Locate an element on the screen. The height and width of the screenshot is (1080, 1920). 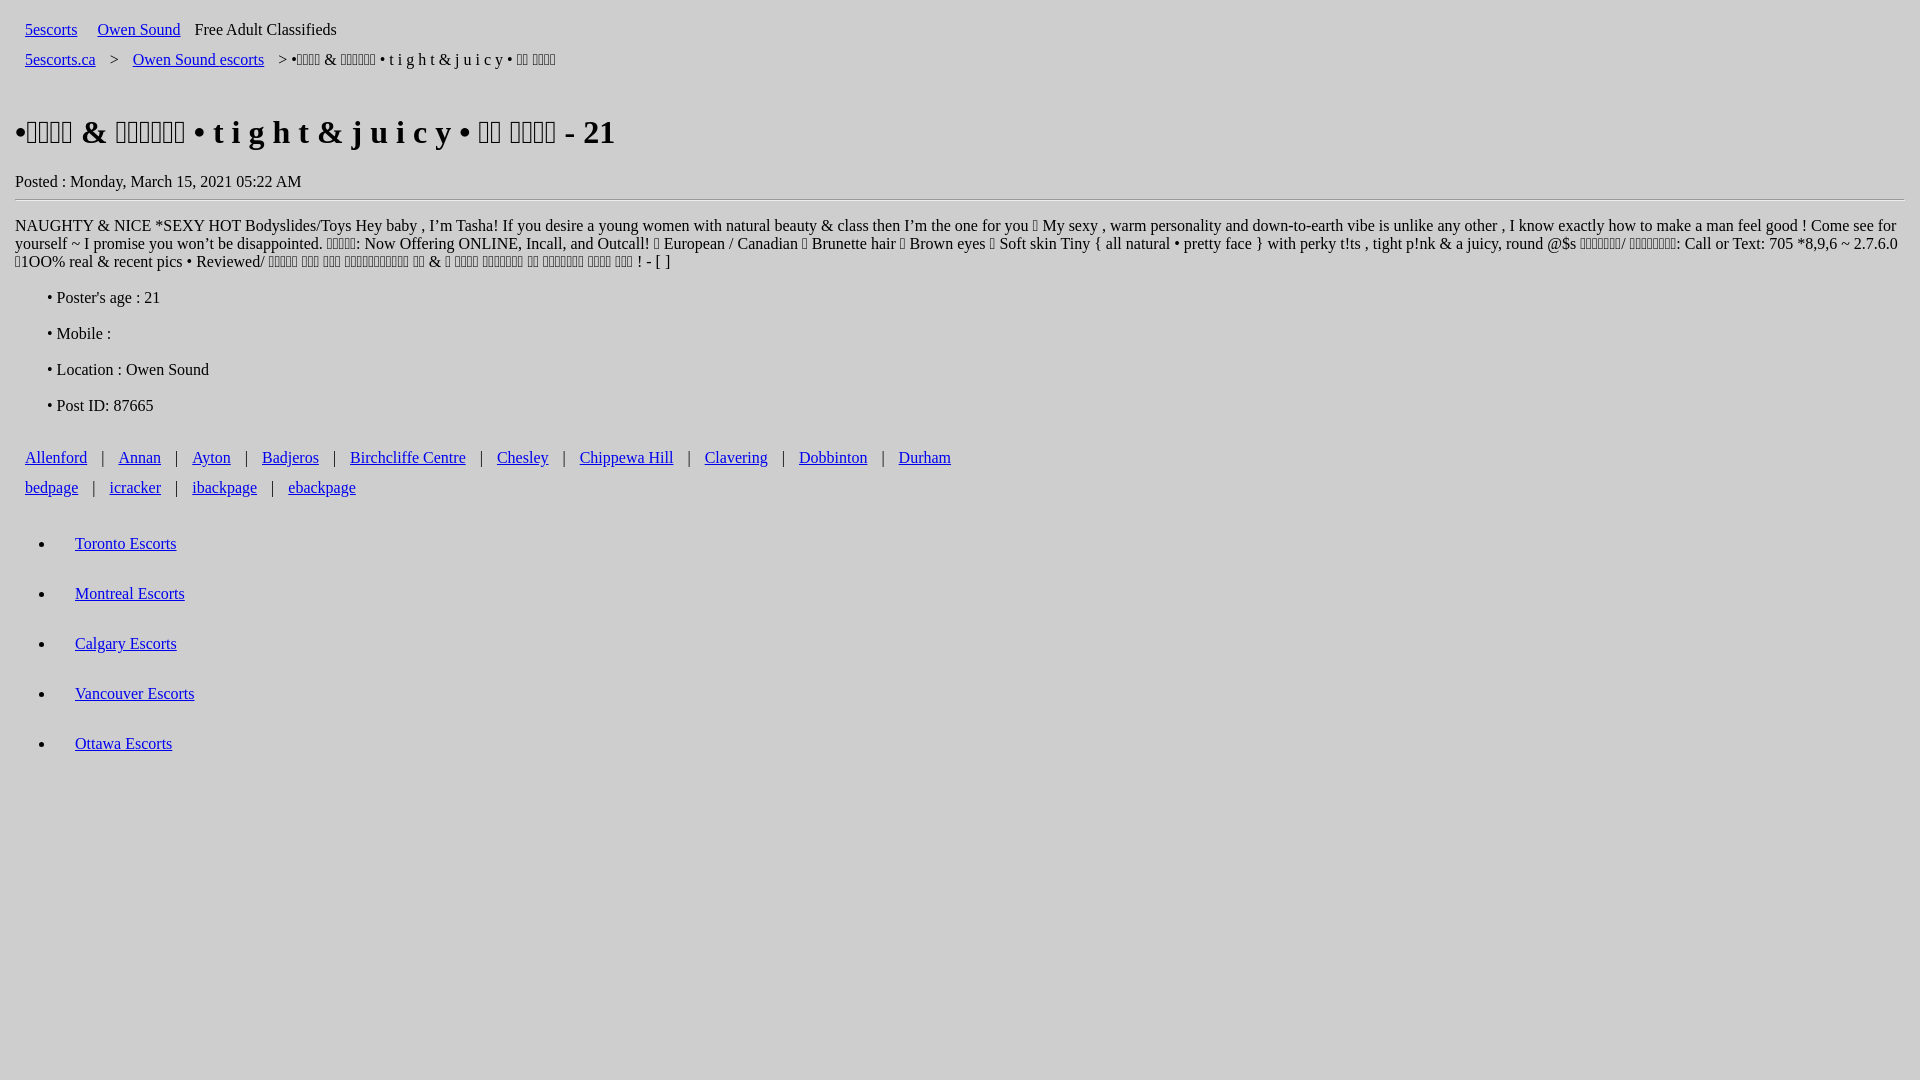
Chesley is located at coordinates (523, 458).